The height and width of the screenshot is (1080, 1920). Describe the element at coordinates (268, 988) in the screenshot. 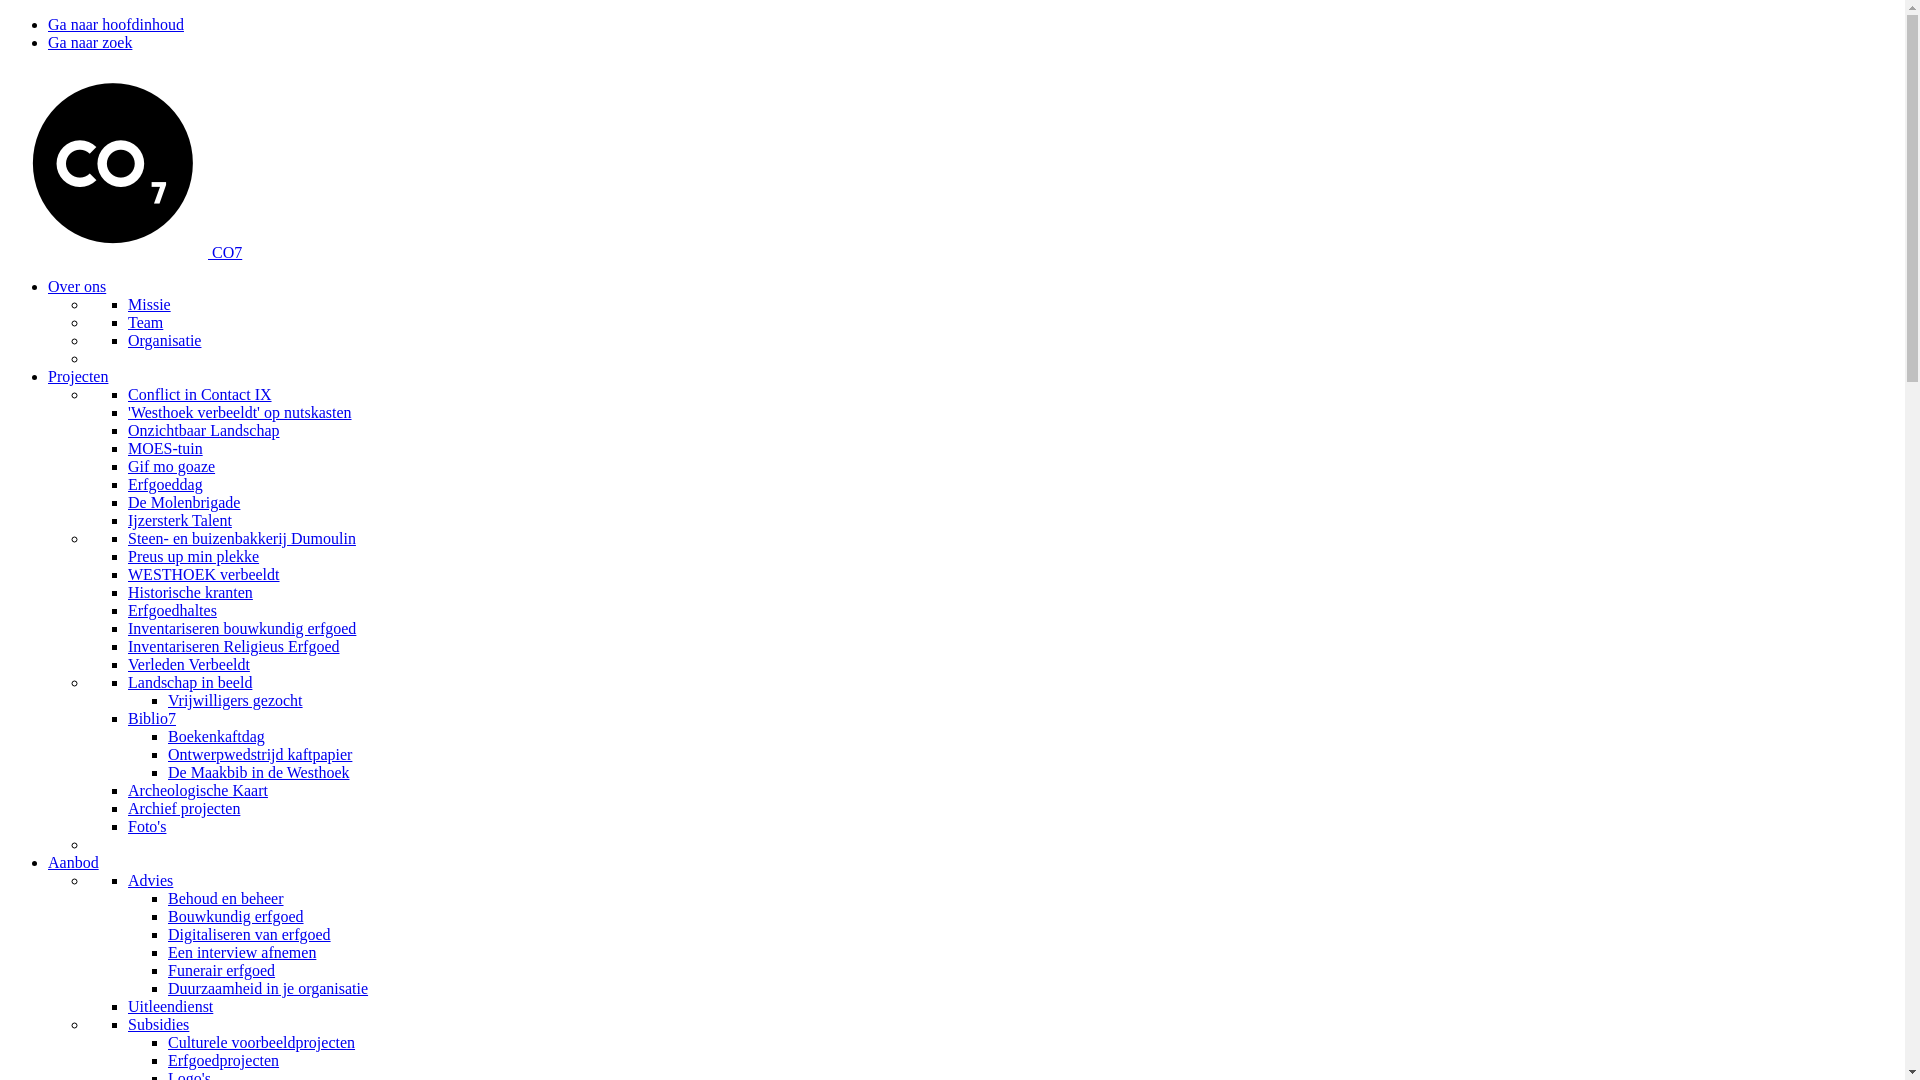

I see `Duurzaamheid in je organisatie` at that location.